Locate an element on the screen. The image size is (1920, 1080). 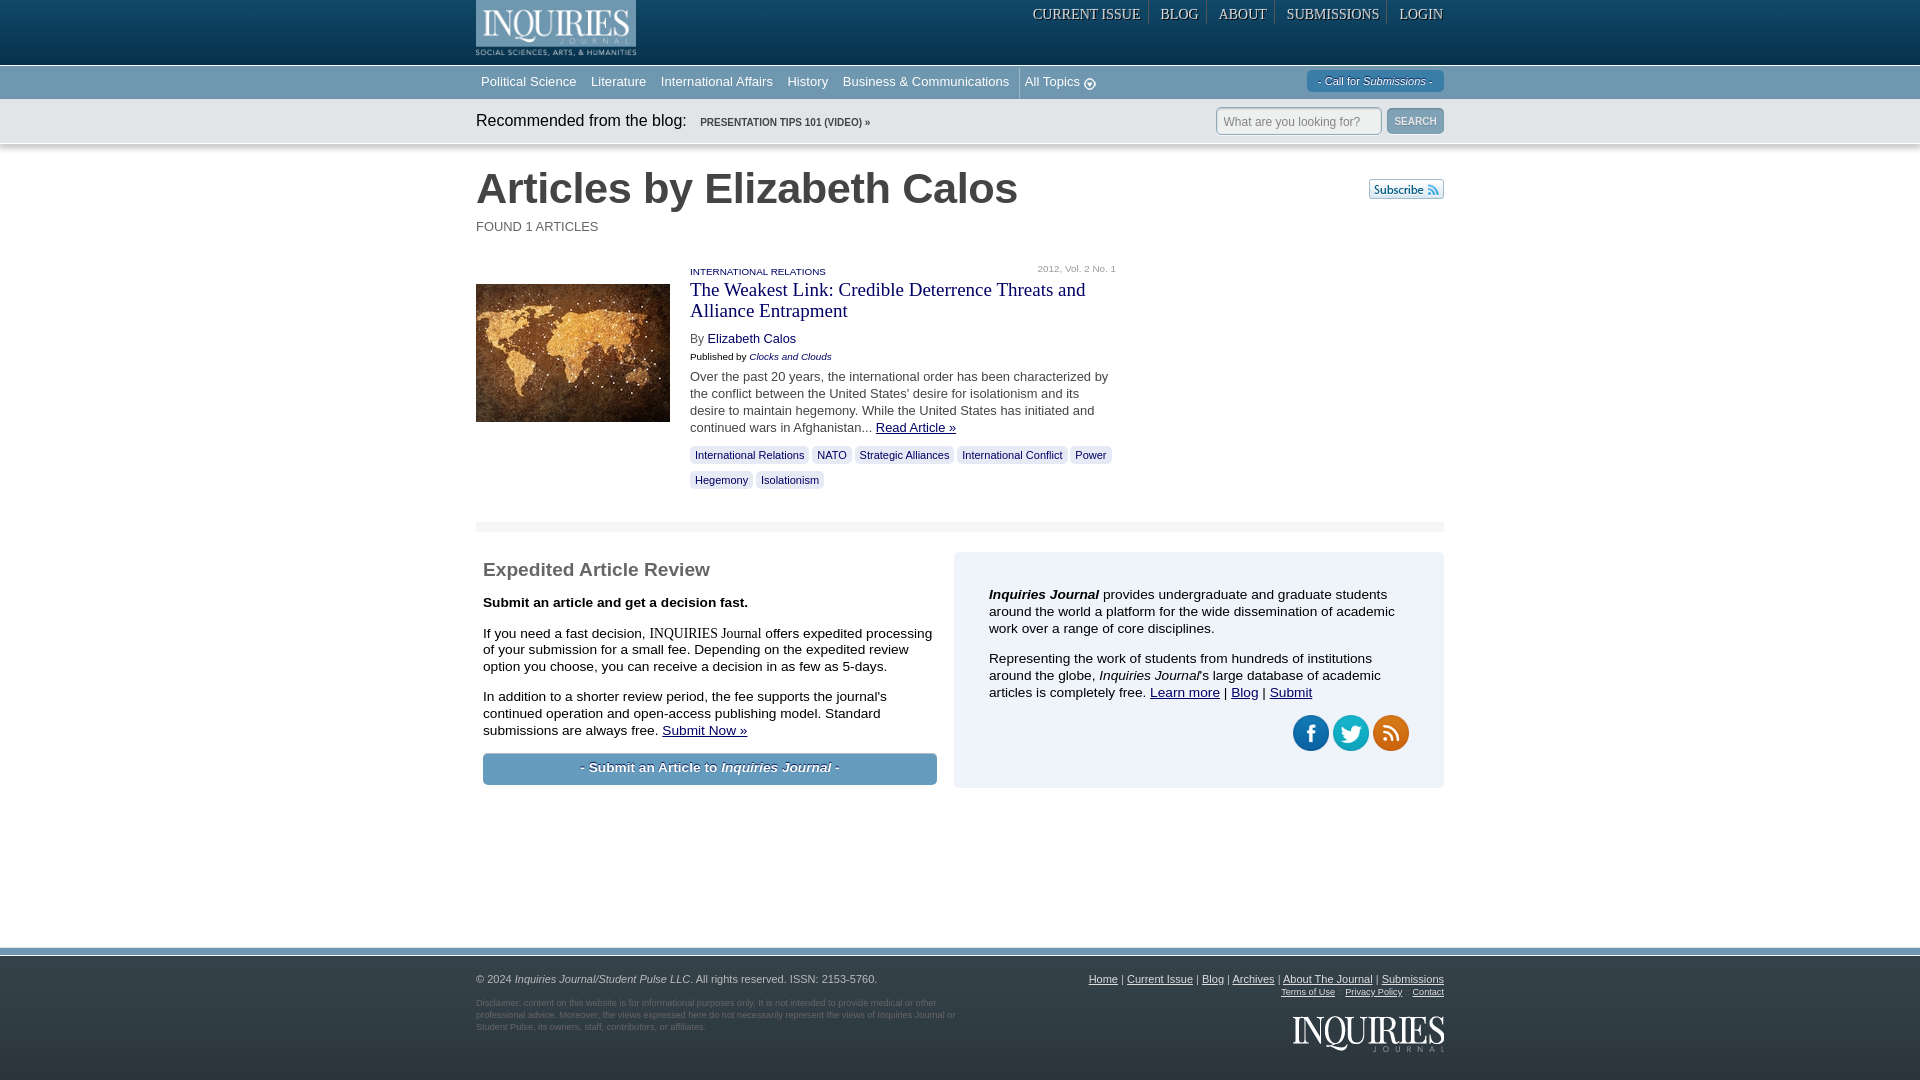
Political Science is located at coordinates (528, 84).